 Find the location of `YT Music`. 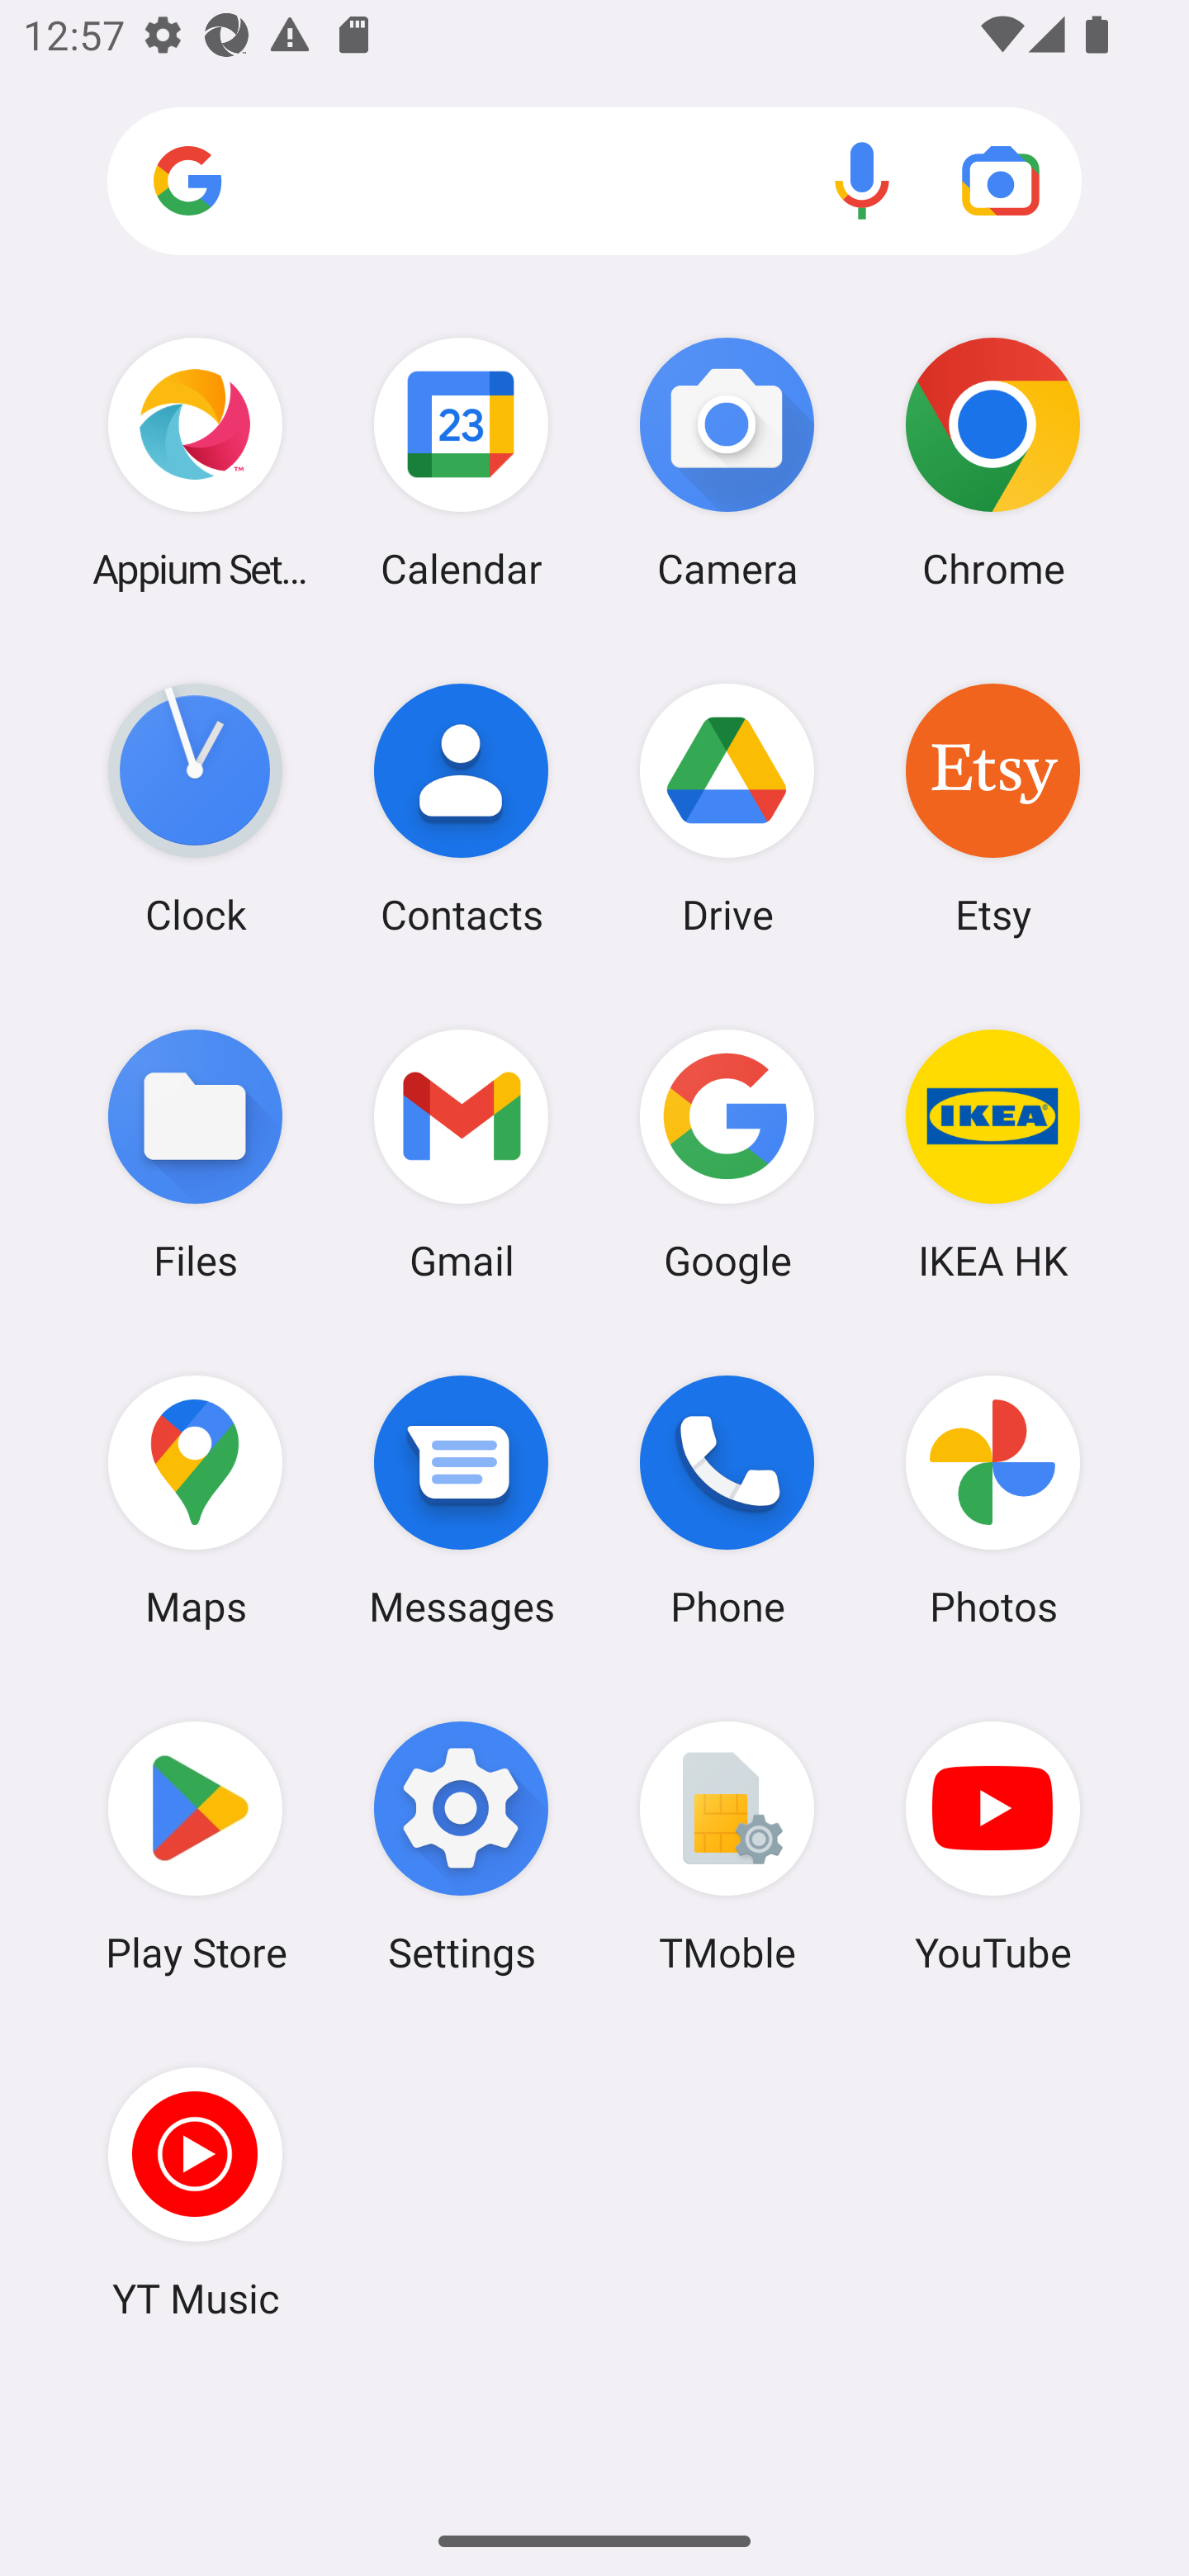

YT Music is located at coordinates (195, 2192).